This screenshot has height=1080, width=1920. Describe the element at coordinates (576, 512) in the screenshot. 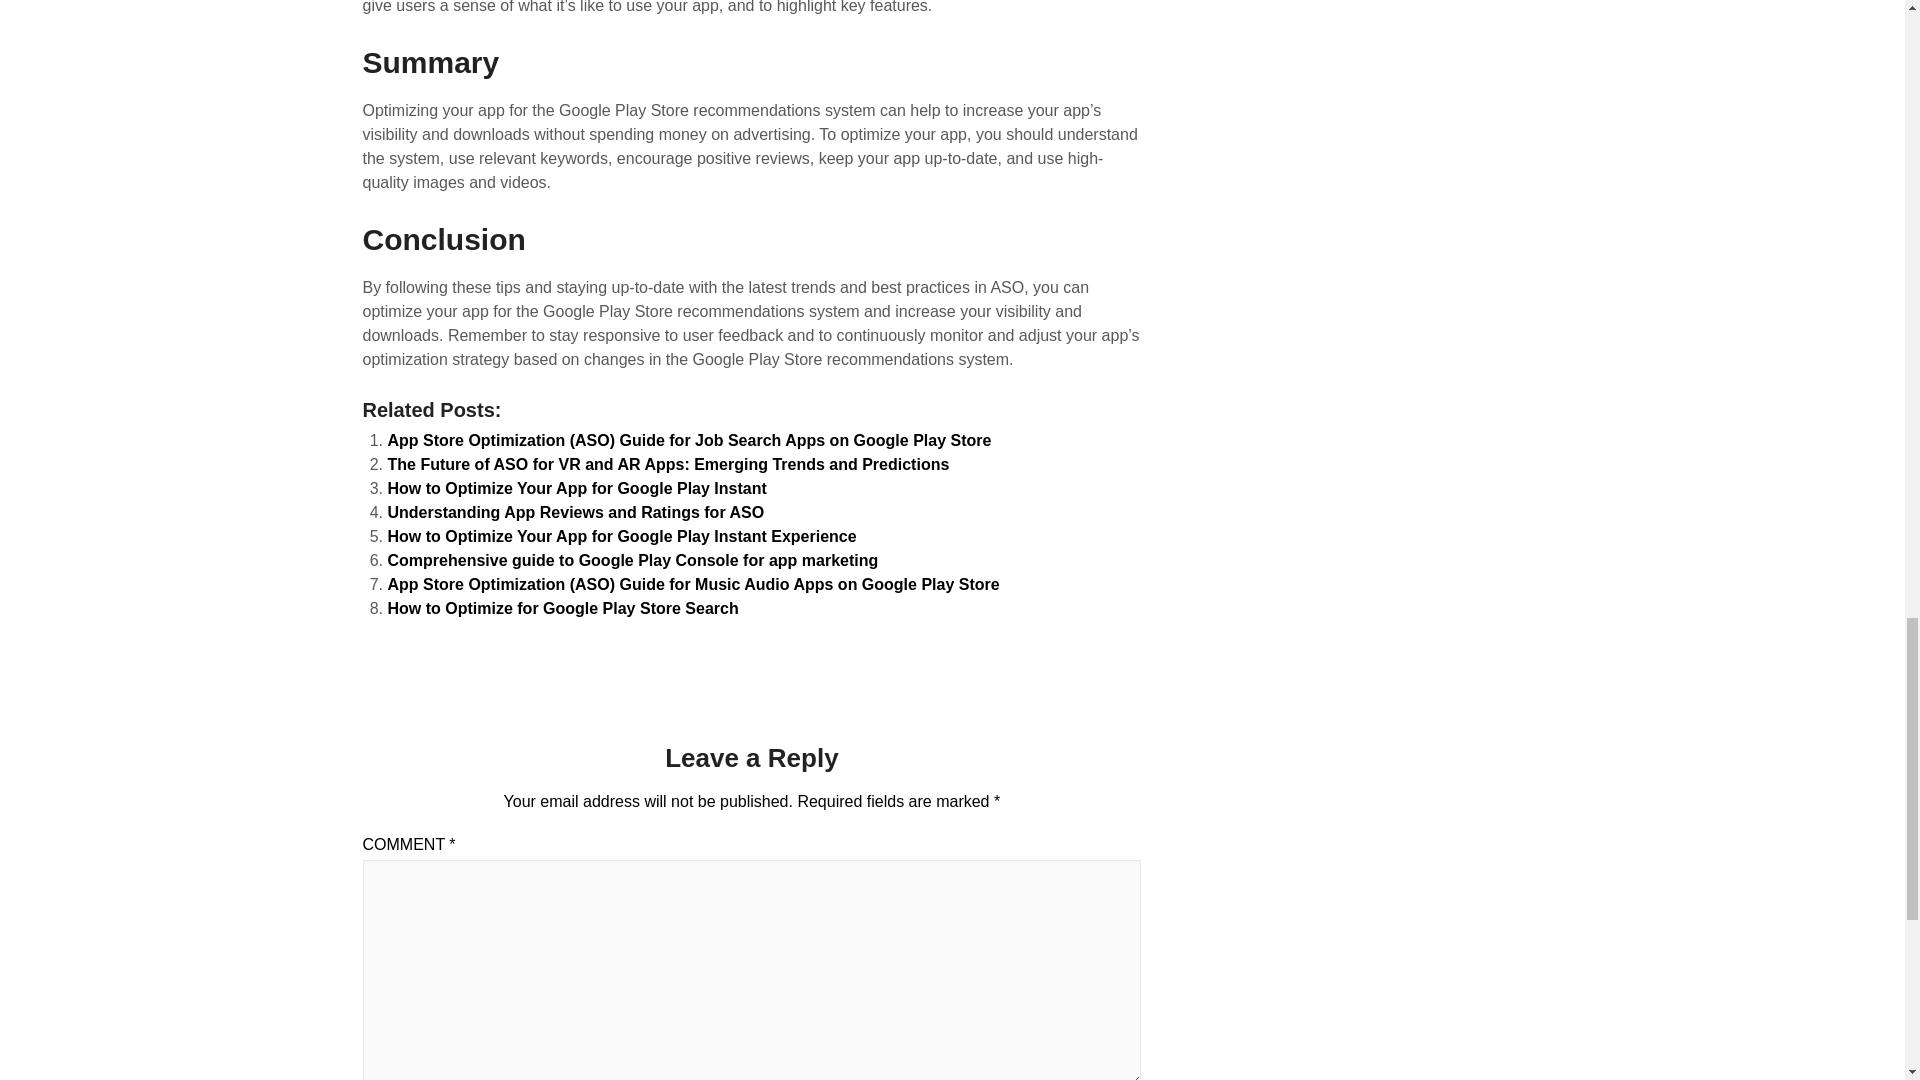

I see `Understanding App Reviews and Ratings for ASO` at that location.